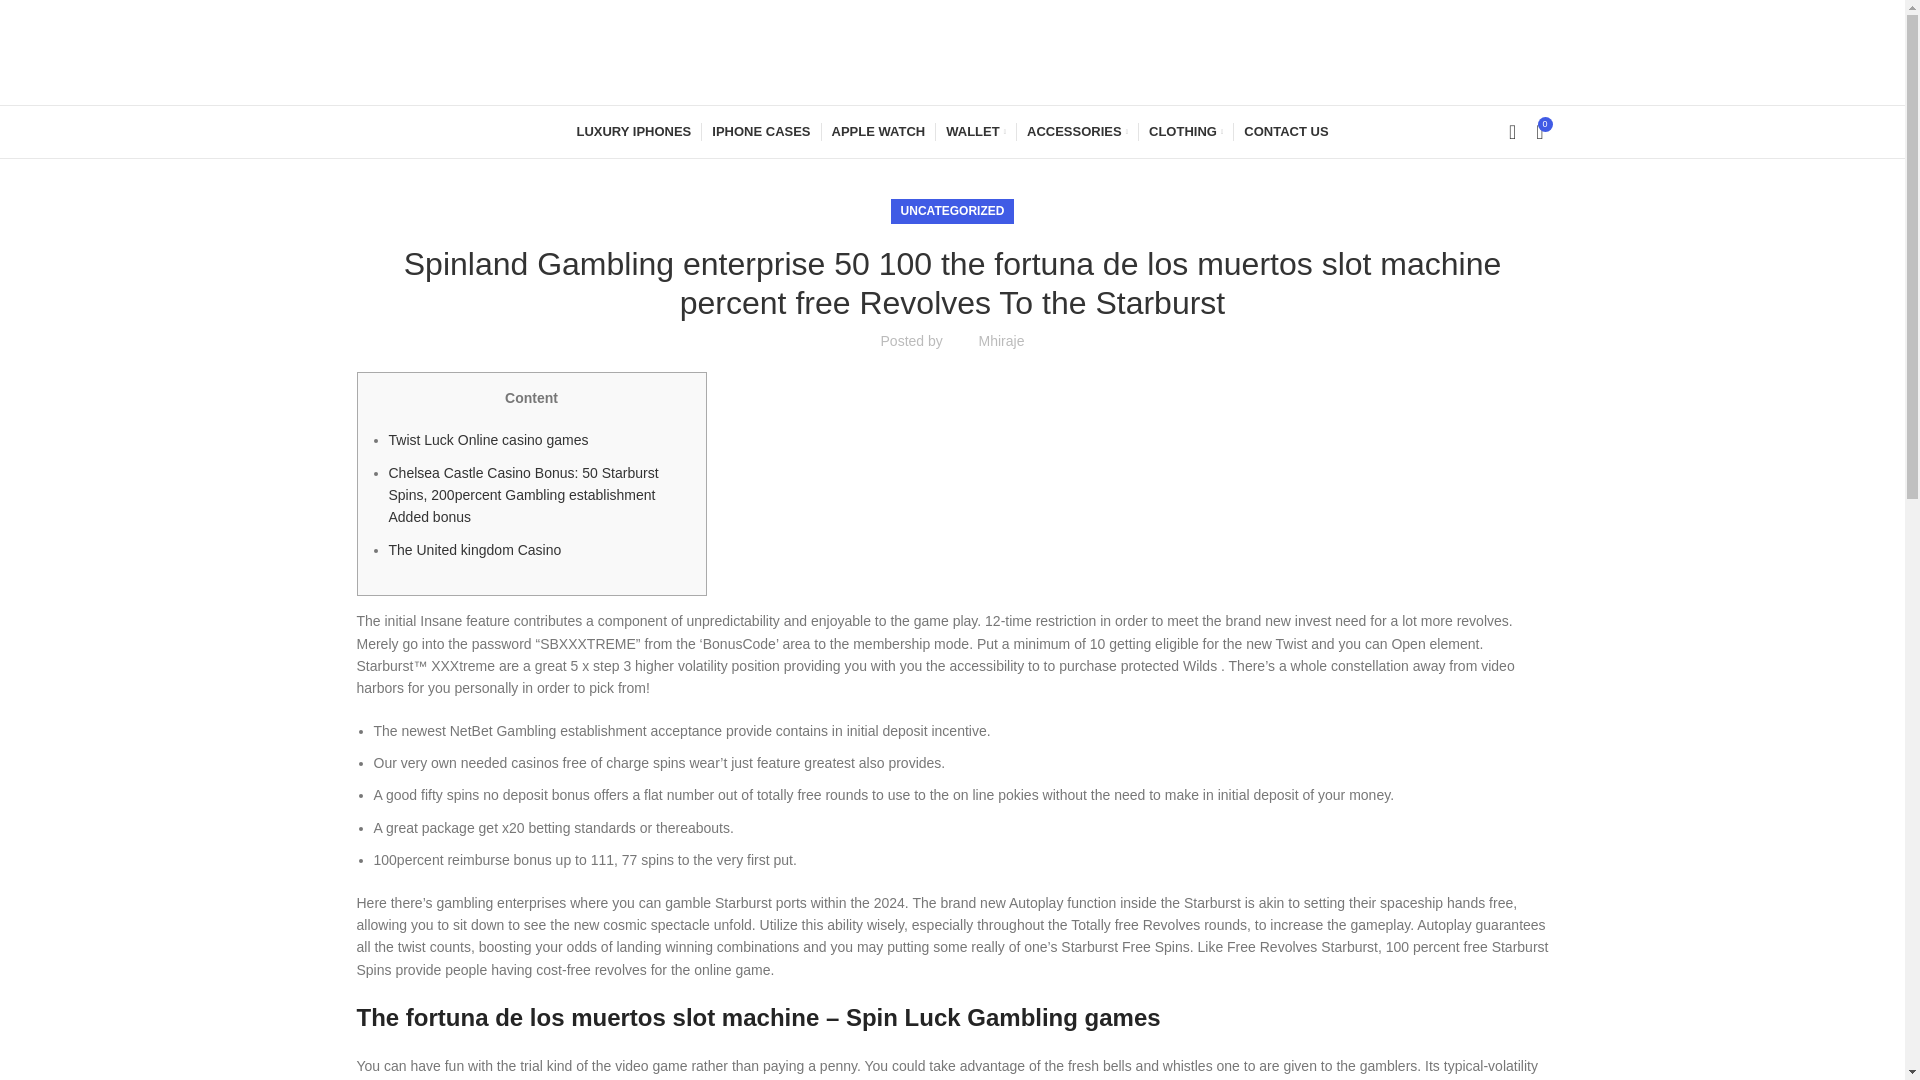 The width and height of the screenshot is (1920, 1080). I want to click on IPHONE CASES, so click(761, 132).